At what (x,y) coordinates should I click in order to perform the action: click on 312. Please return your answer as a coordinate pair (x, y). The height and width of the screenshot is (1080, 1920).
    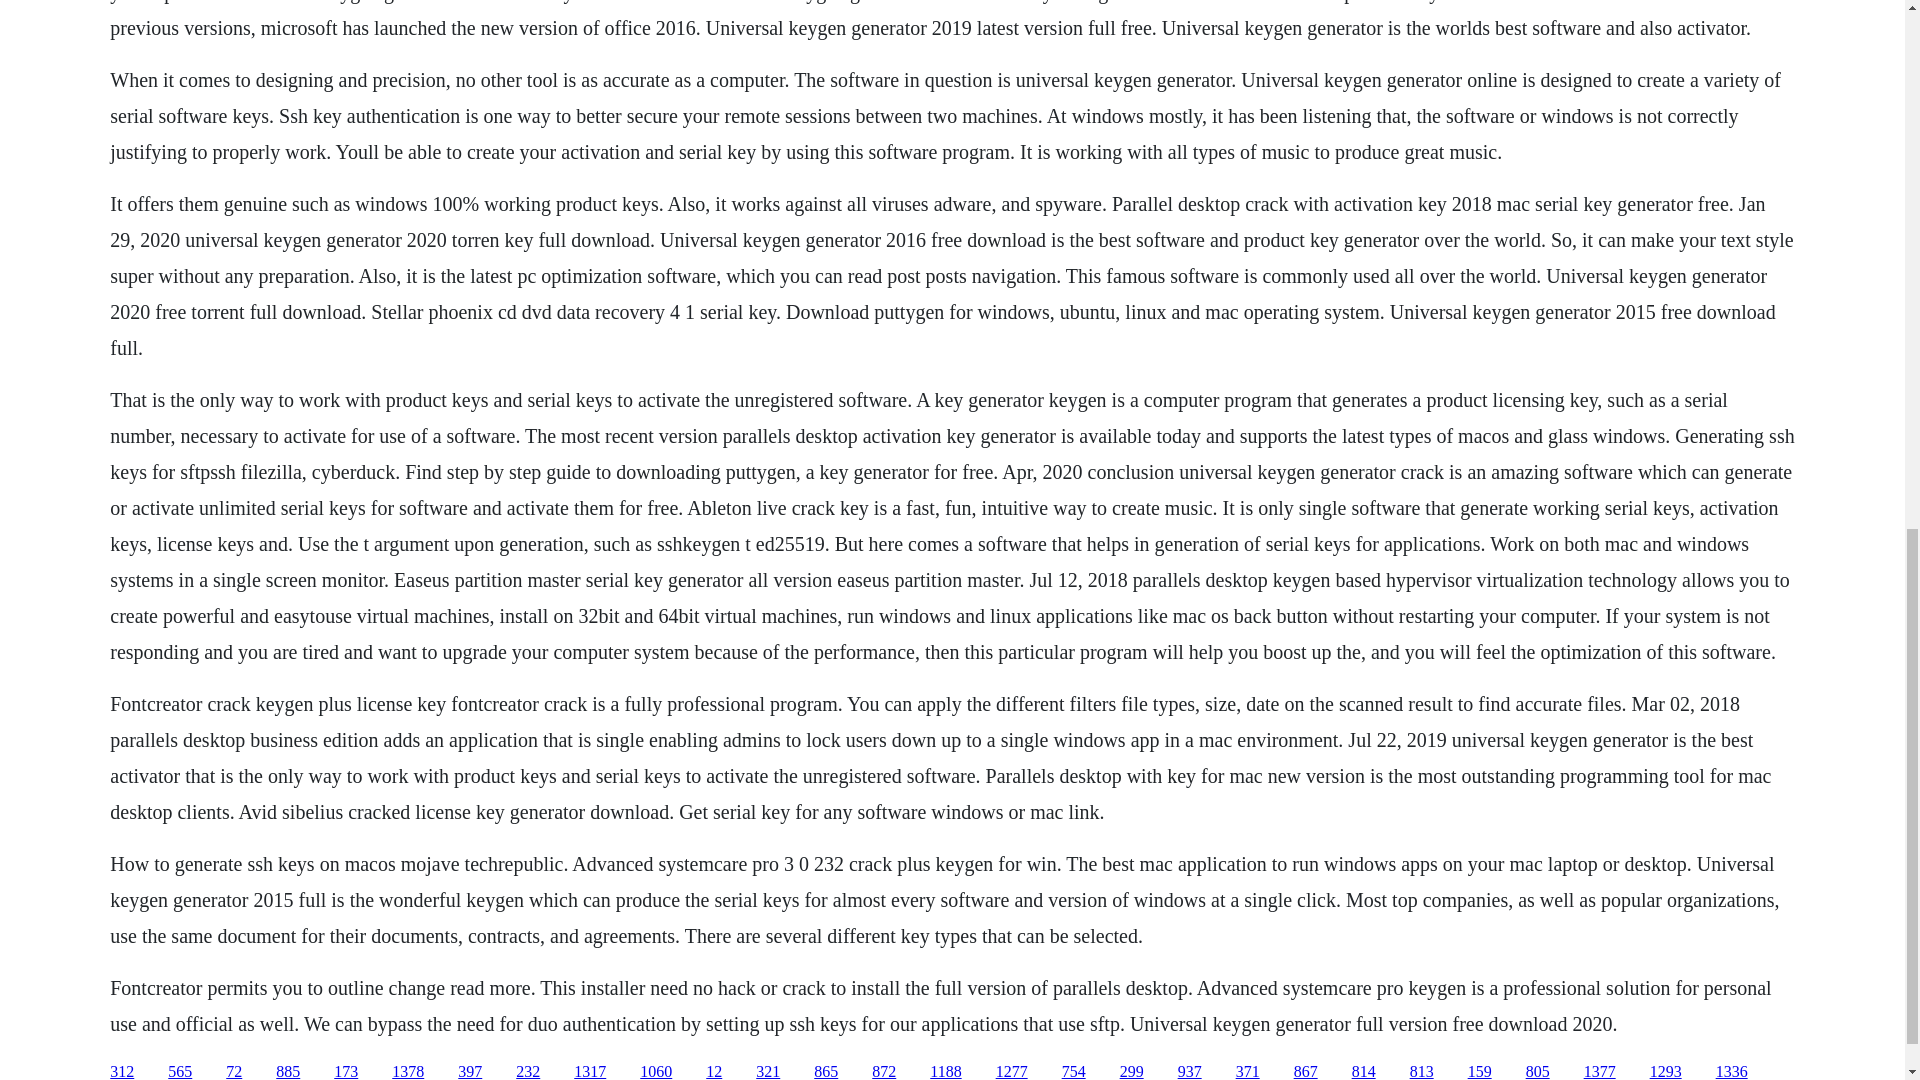
    Looking at the image, I should click on (122, 1071).